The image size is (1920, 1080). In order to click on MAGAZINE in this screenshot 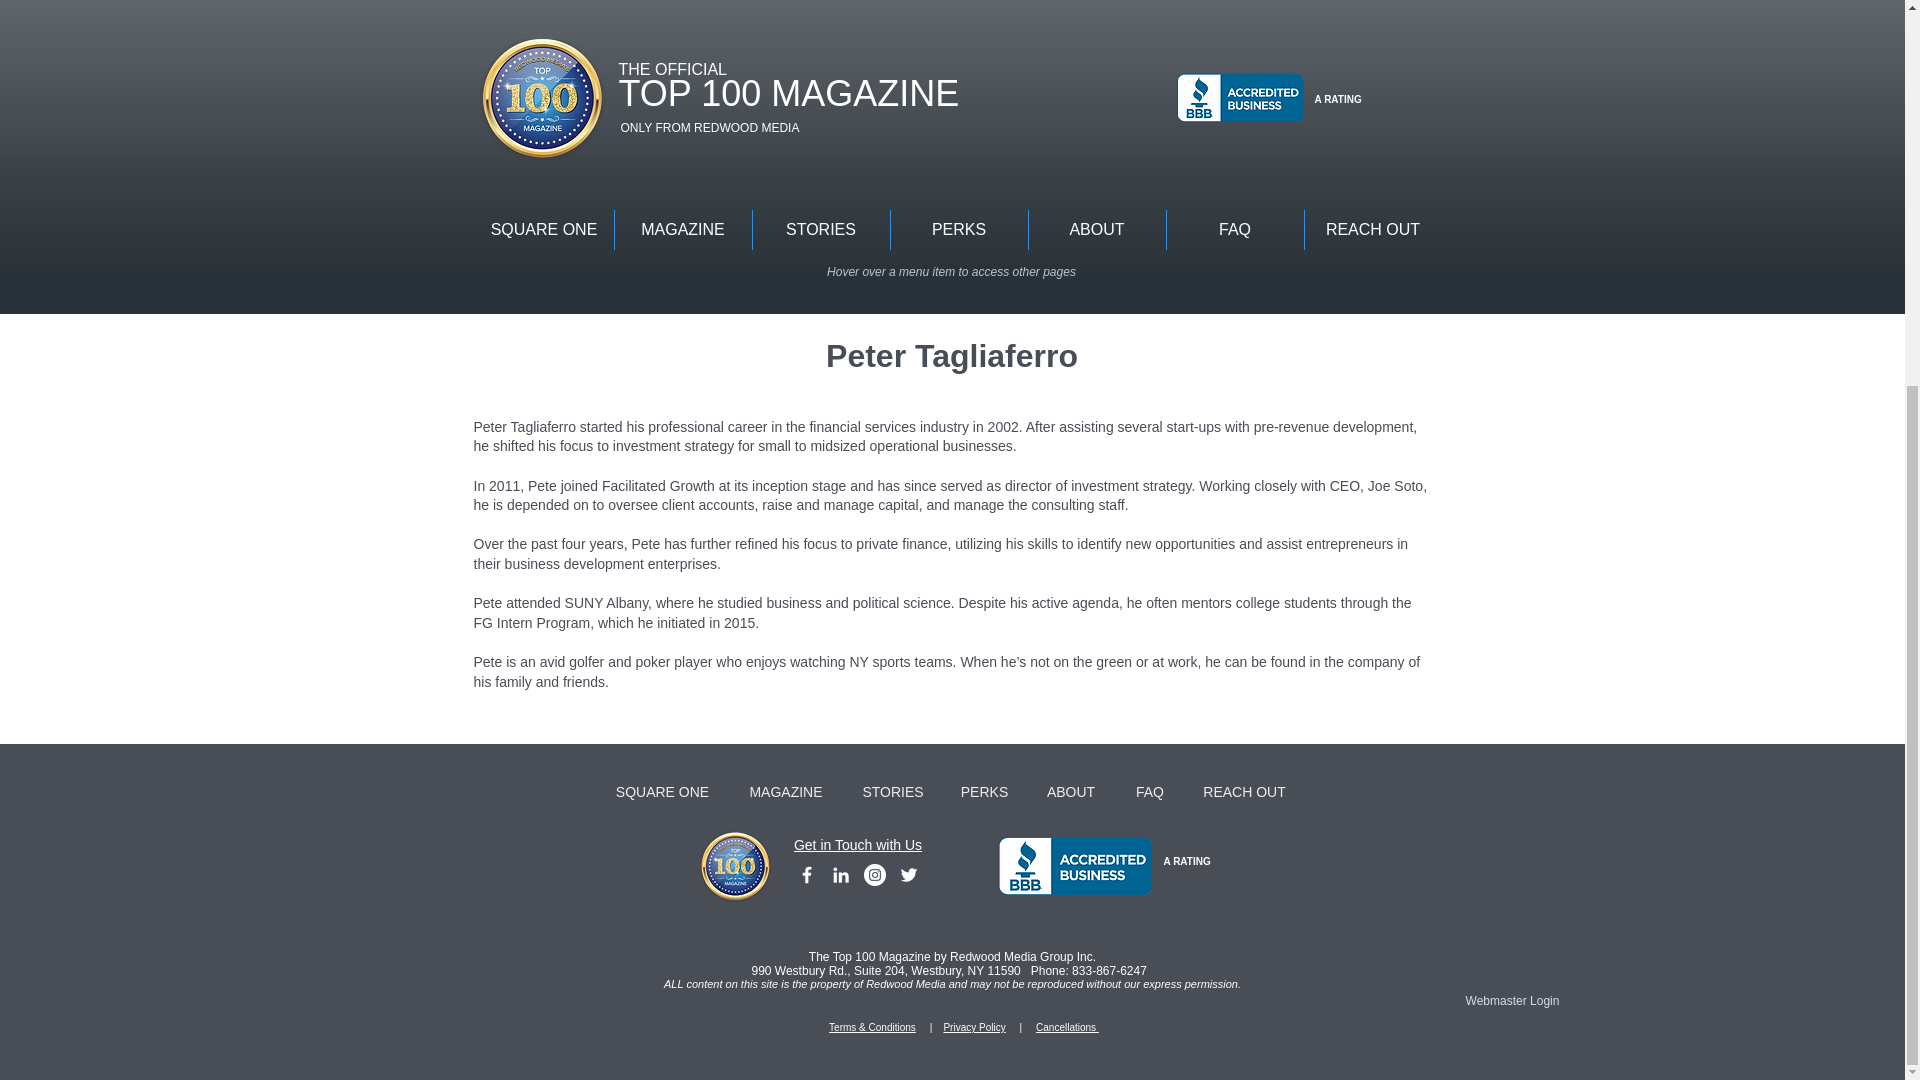, I will do `click(784, 791)`.